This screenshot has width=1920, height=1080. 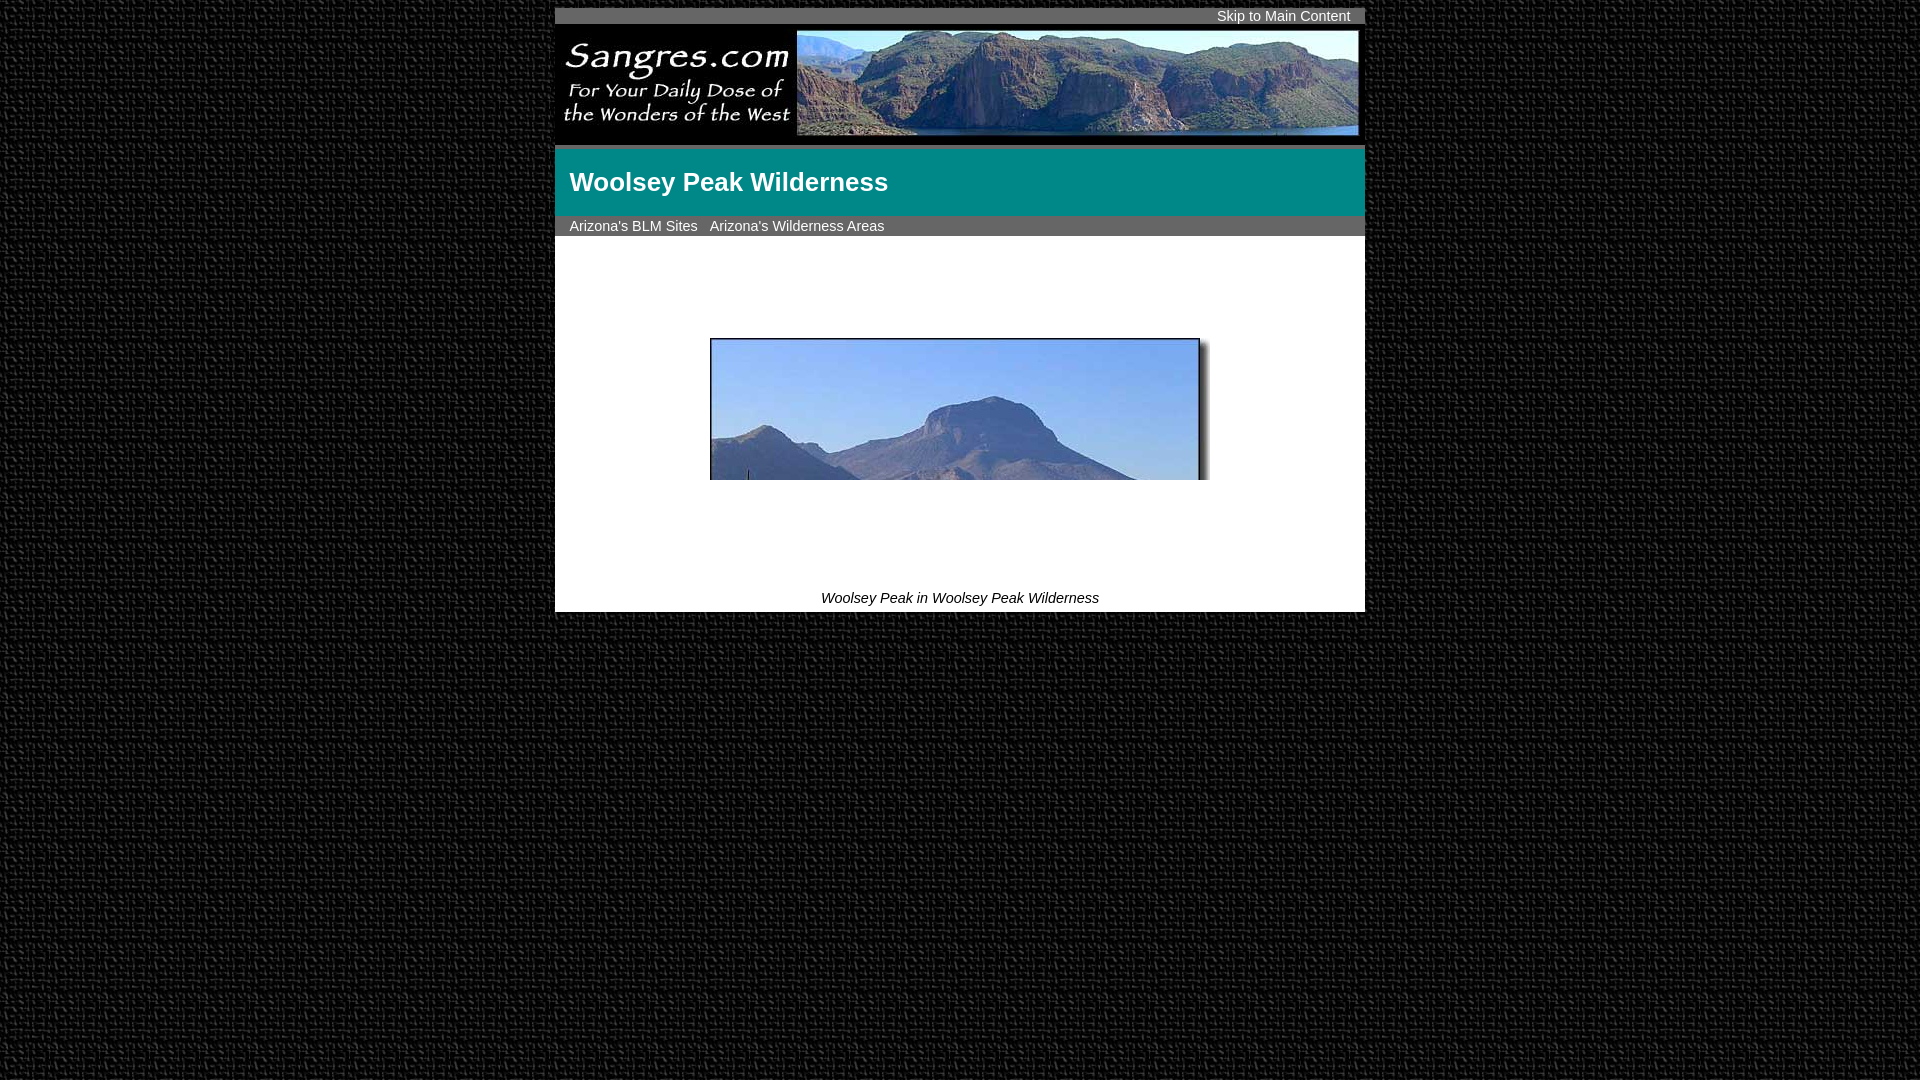 I want to click on Woolsey Peak Wilderness, so click(x=960, y=460).